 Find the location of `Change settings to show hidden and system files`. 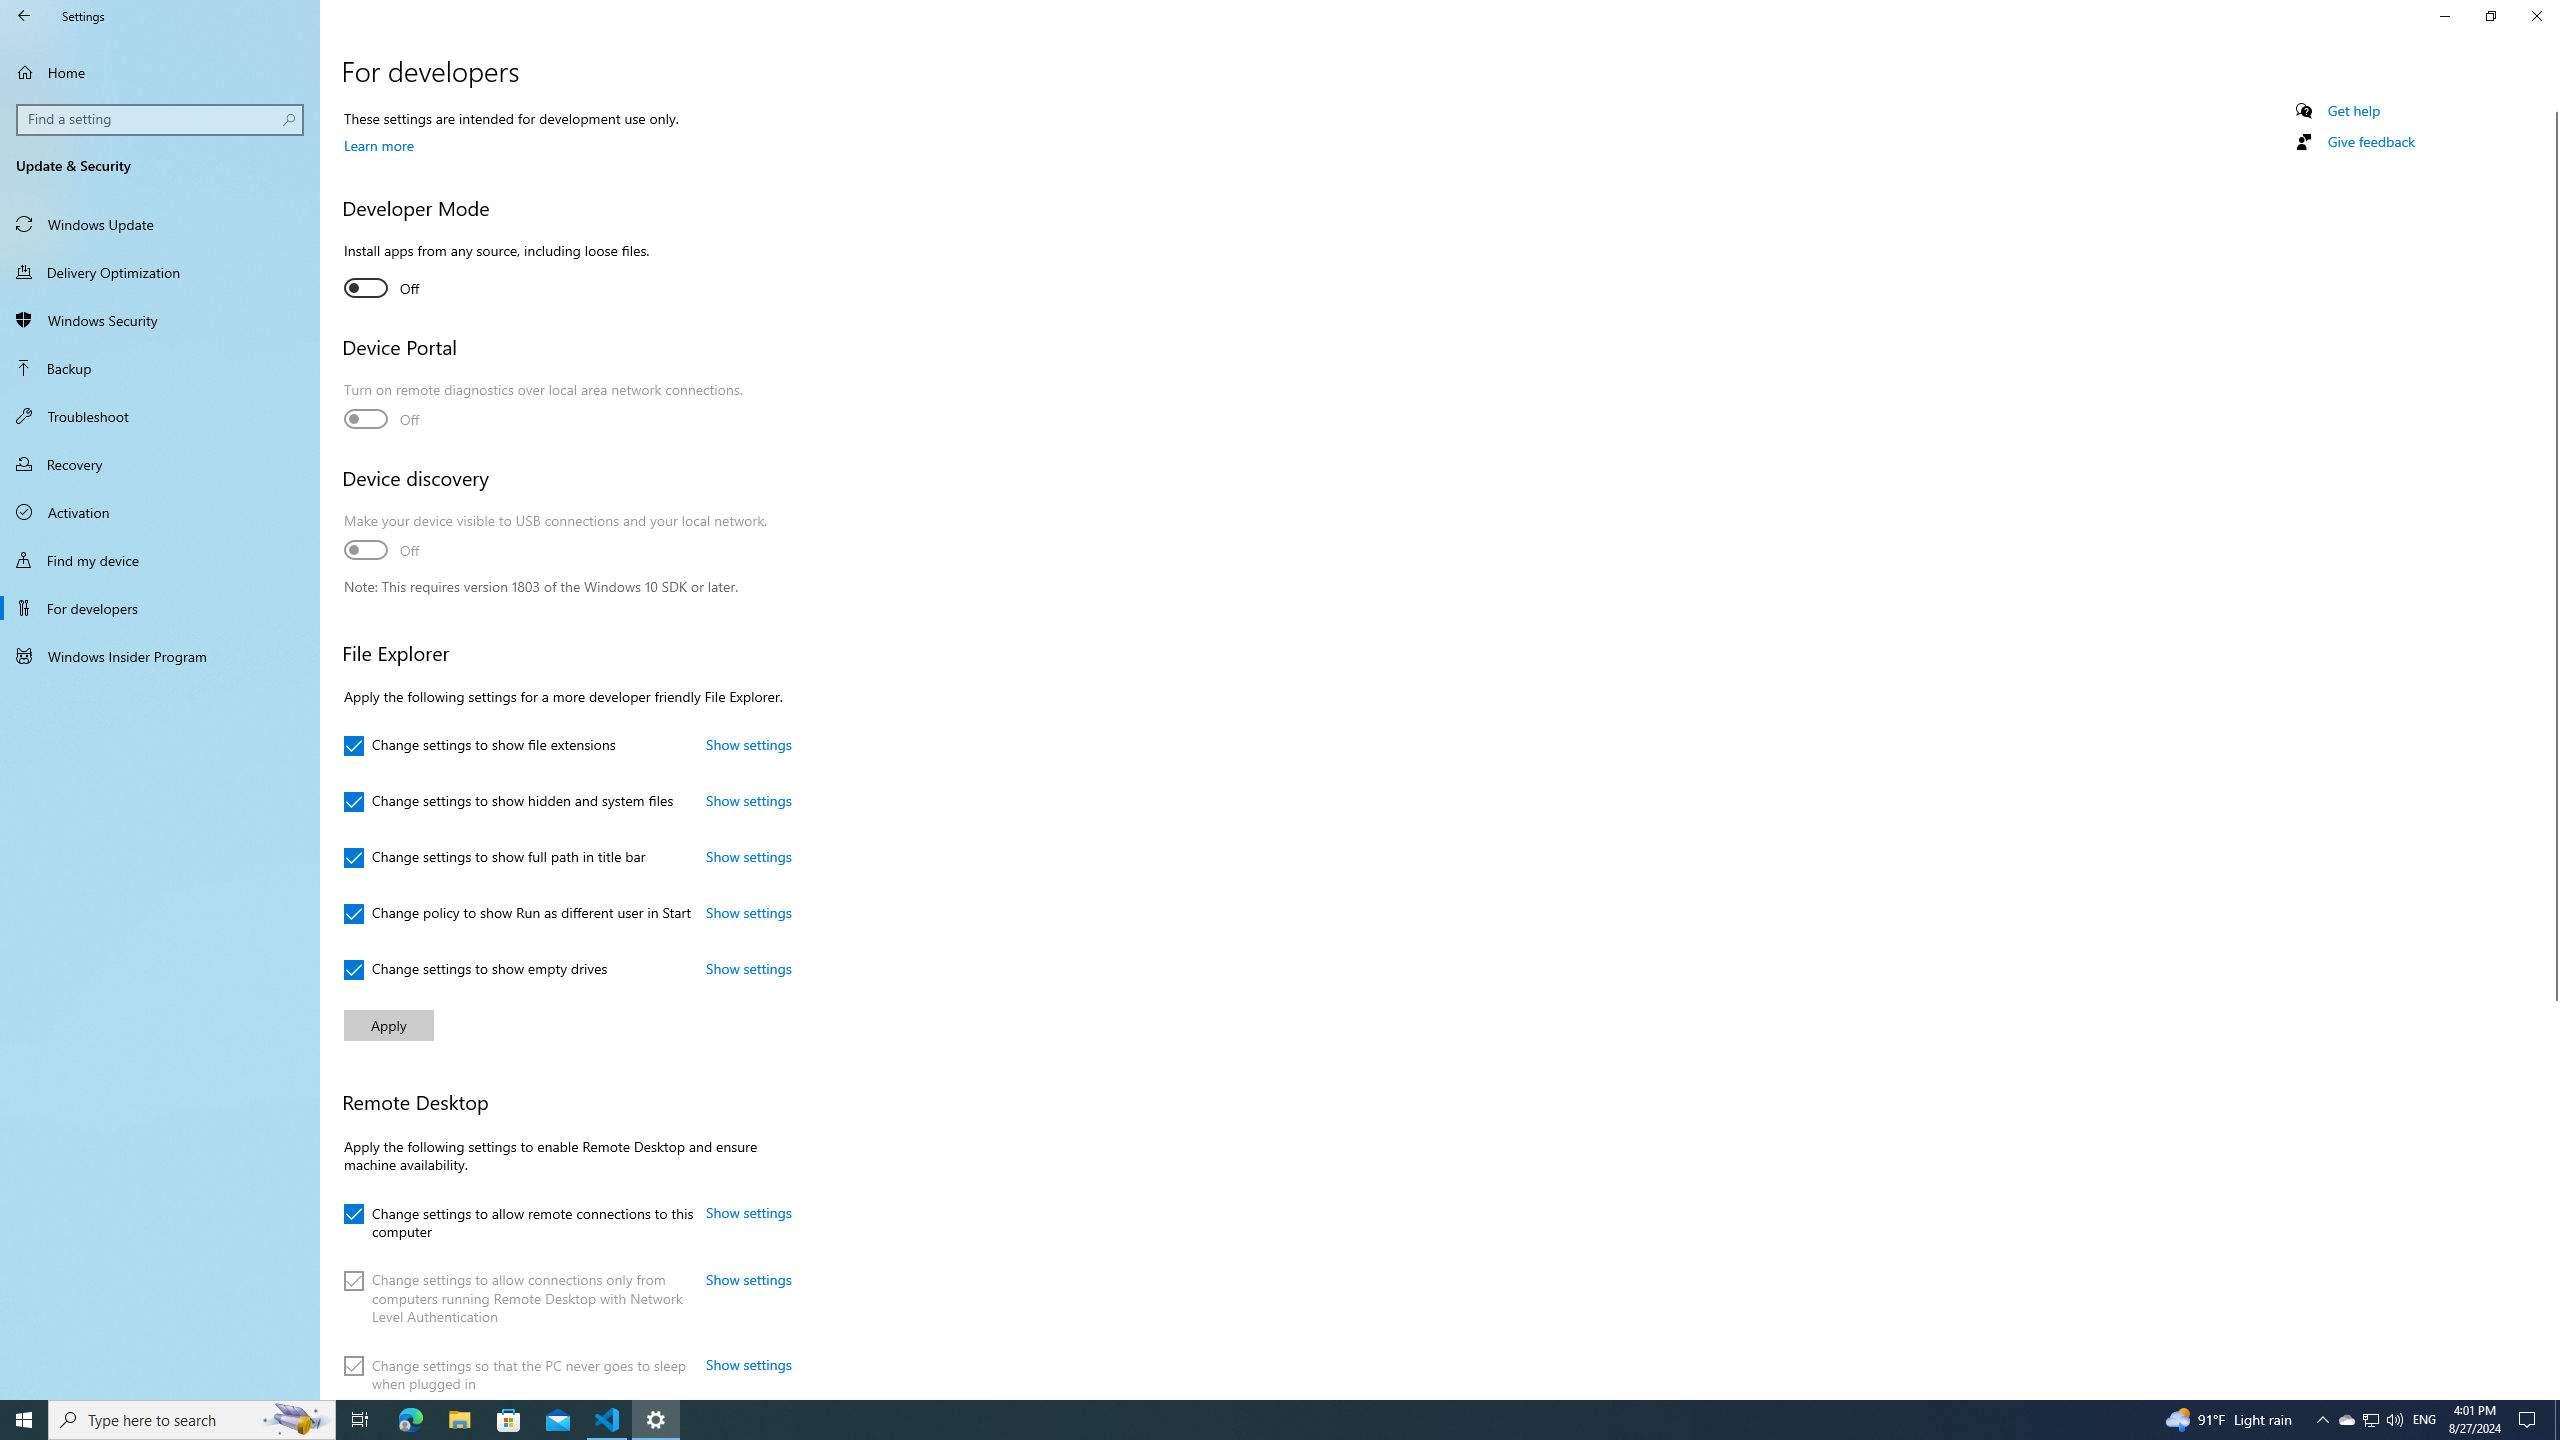

Change settings to show hidden and system files is located at coordinates (508, 802).